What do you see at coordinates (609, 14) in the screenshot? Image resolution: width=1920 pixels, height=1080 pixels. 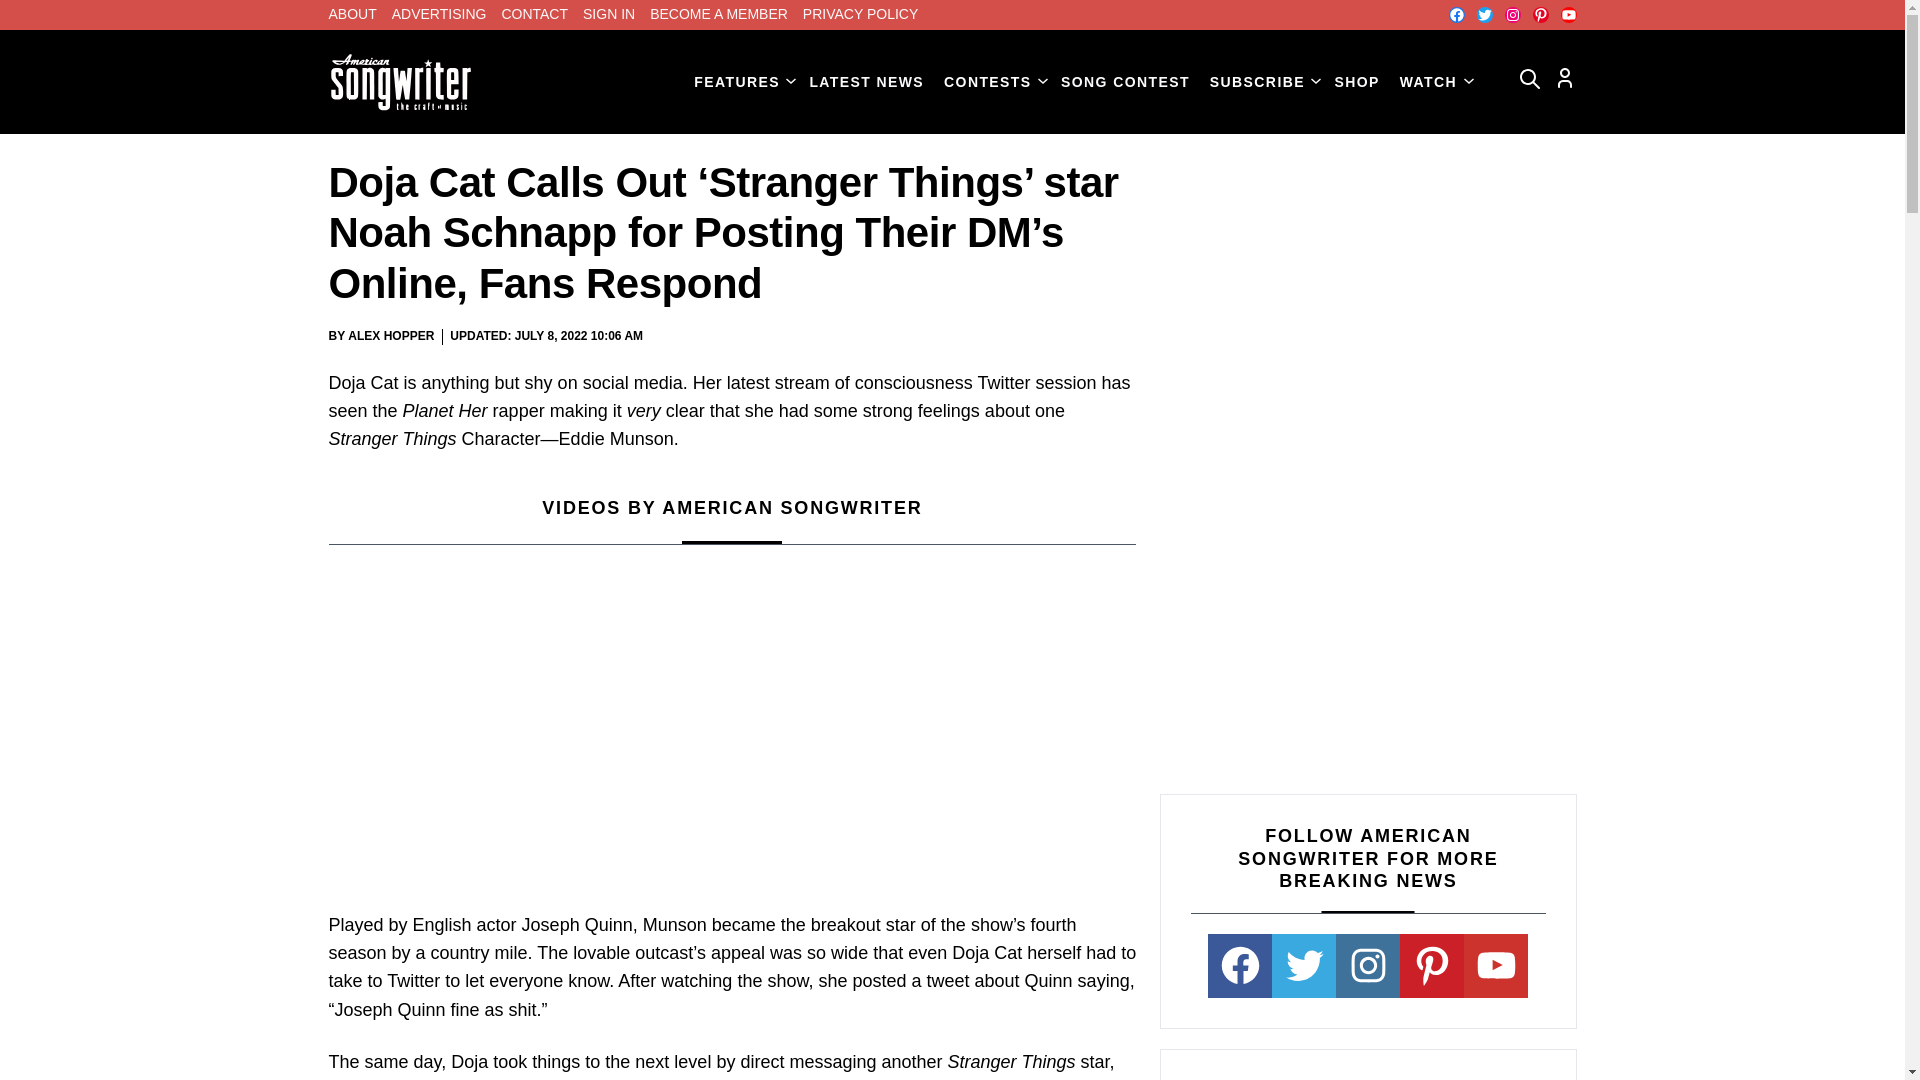 I see `SIGN IN` at bounding box center [609, 14].